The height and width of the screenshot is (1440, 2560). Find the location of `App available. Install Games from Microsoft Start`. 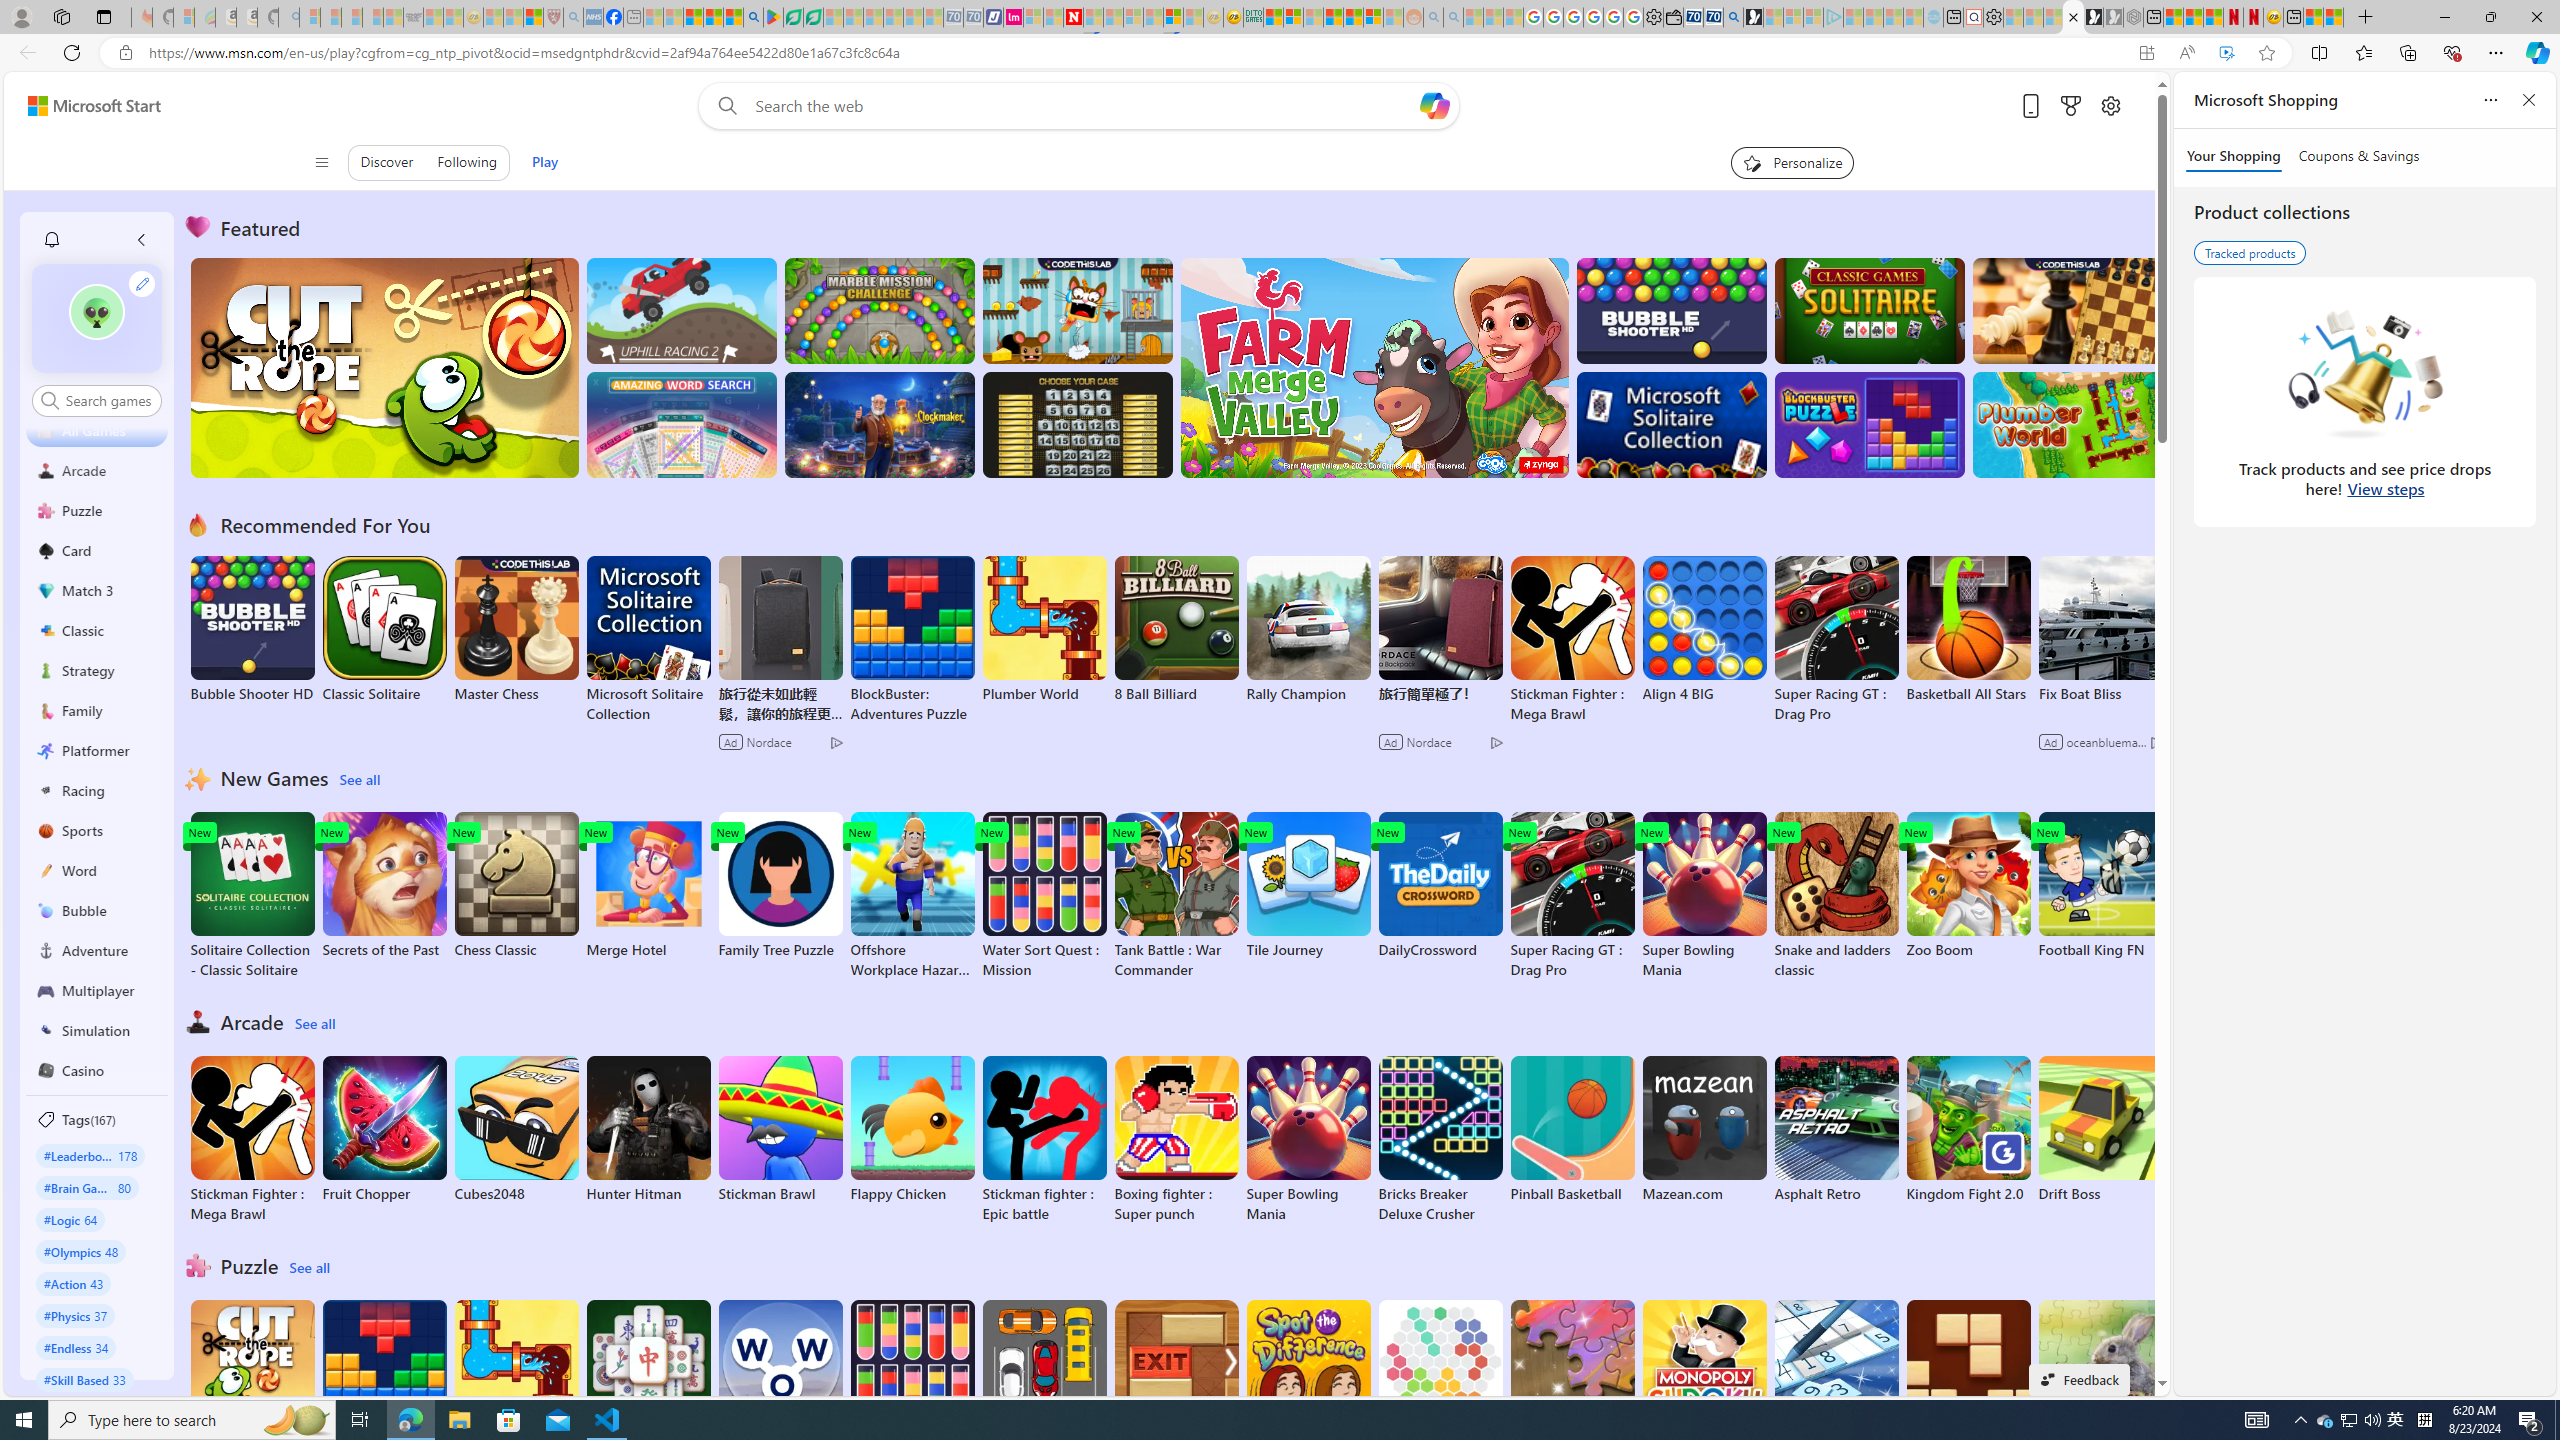

App available. Install Games from Microsoft Start is located at coordinates (2146, 53).